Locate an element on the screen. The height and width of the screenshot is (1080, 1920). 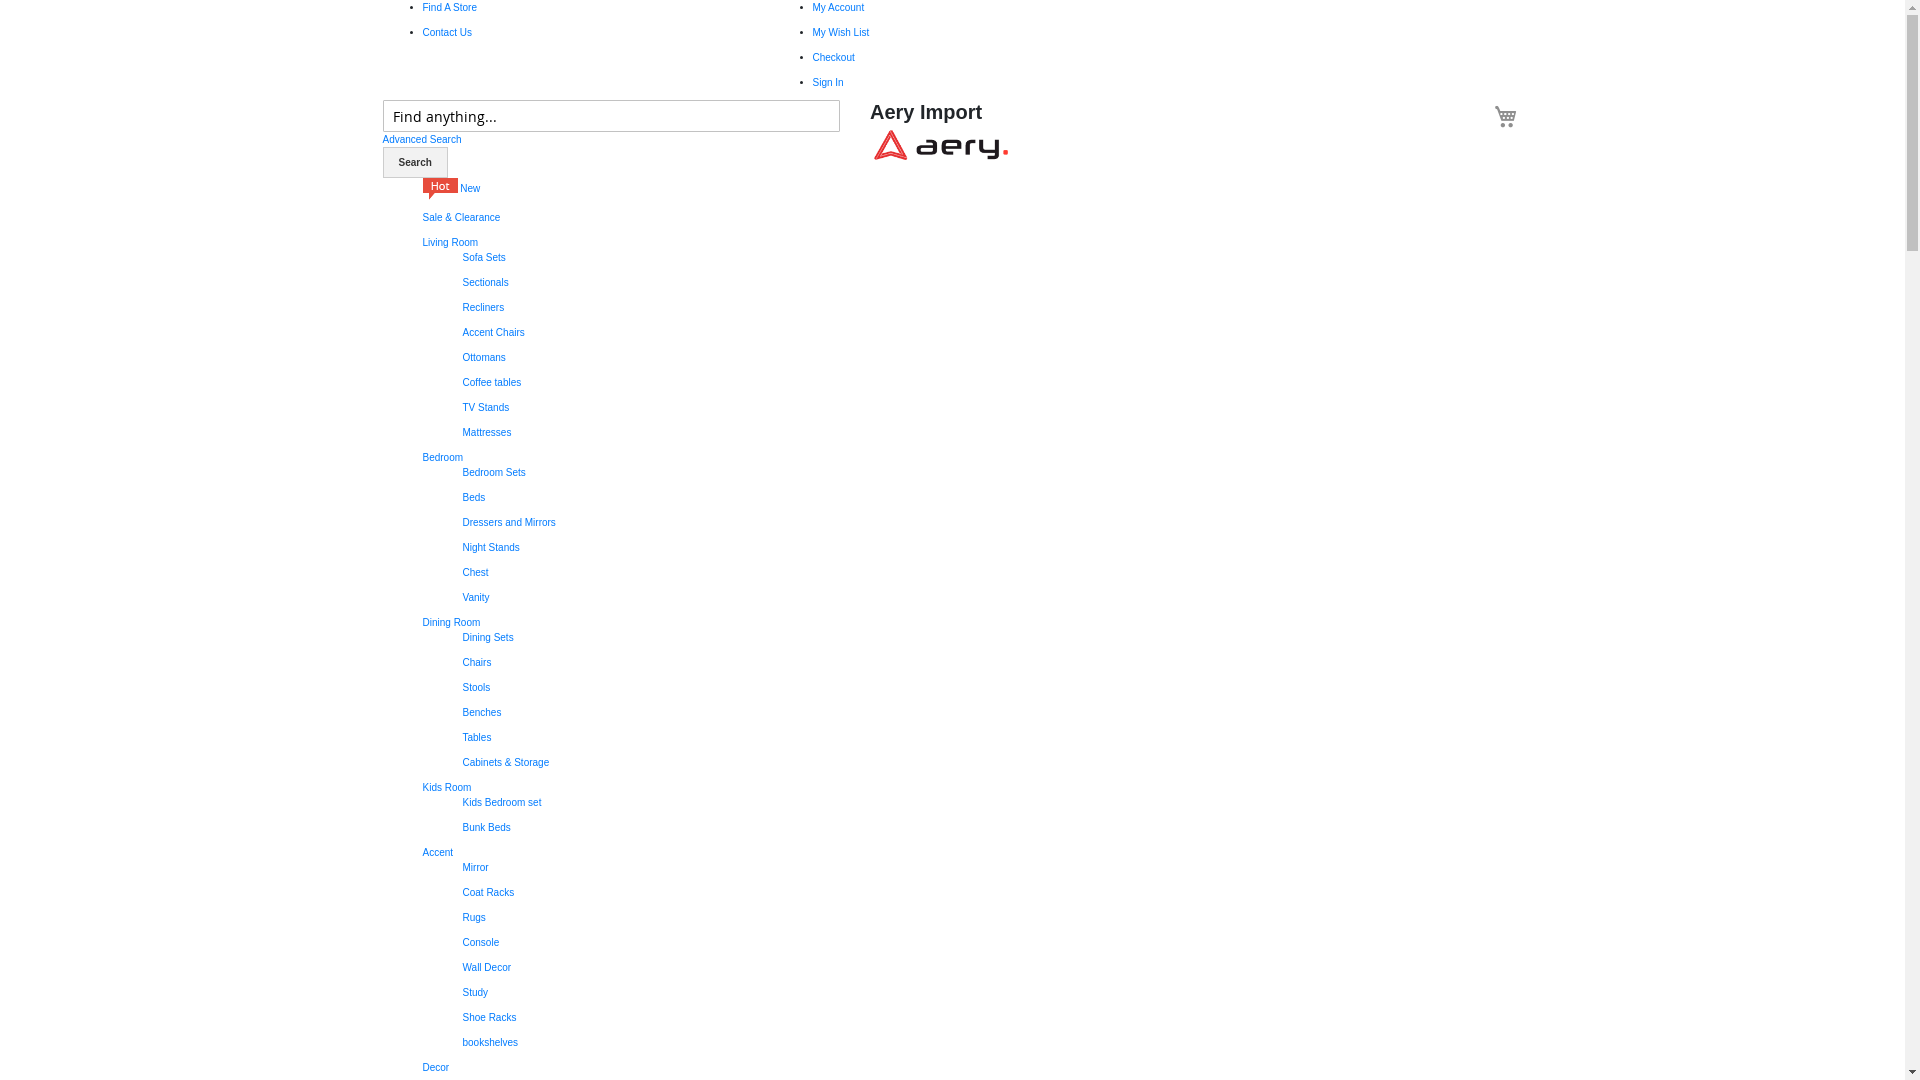
Mirror is located at coordinates (475, 868).